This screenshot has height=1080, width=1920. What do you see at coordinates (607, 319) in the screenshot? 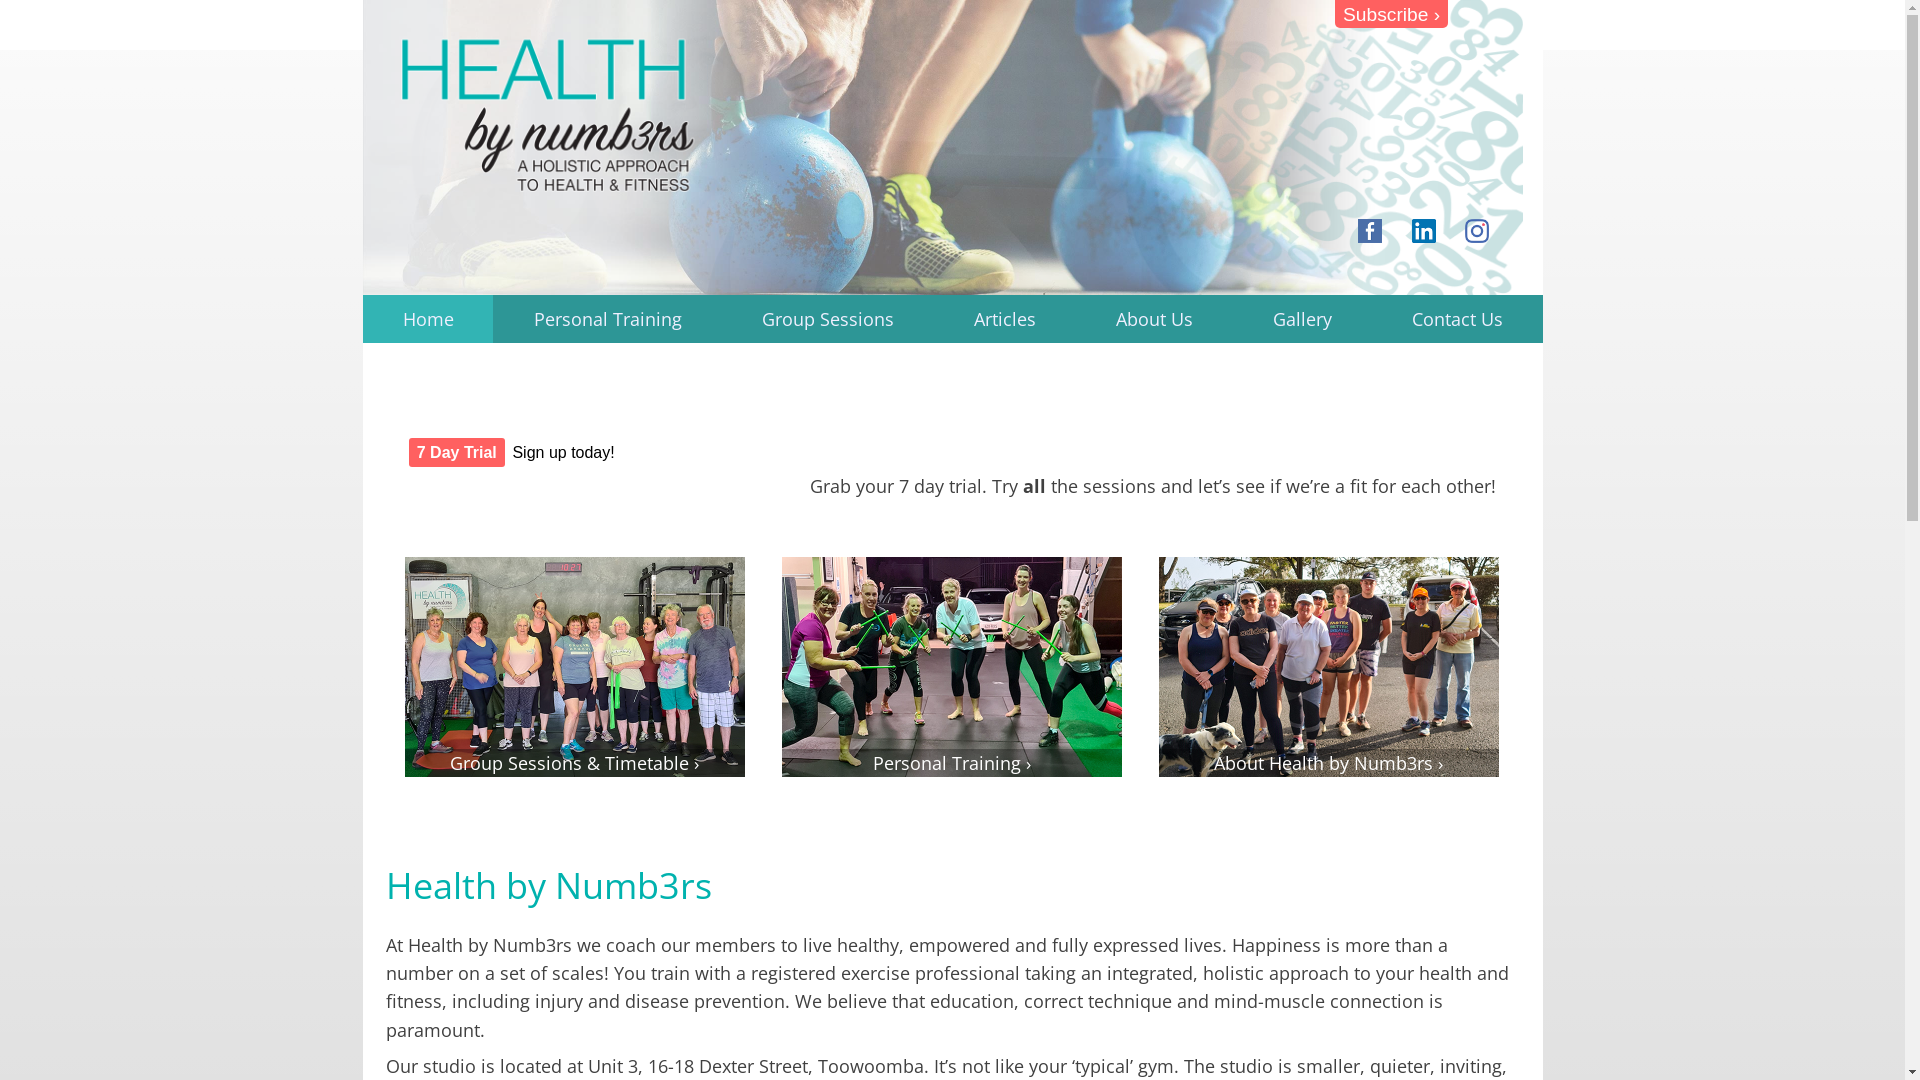
I see `Personal Training` at bounding box center [607, 319].